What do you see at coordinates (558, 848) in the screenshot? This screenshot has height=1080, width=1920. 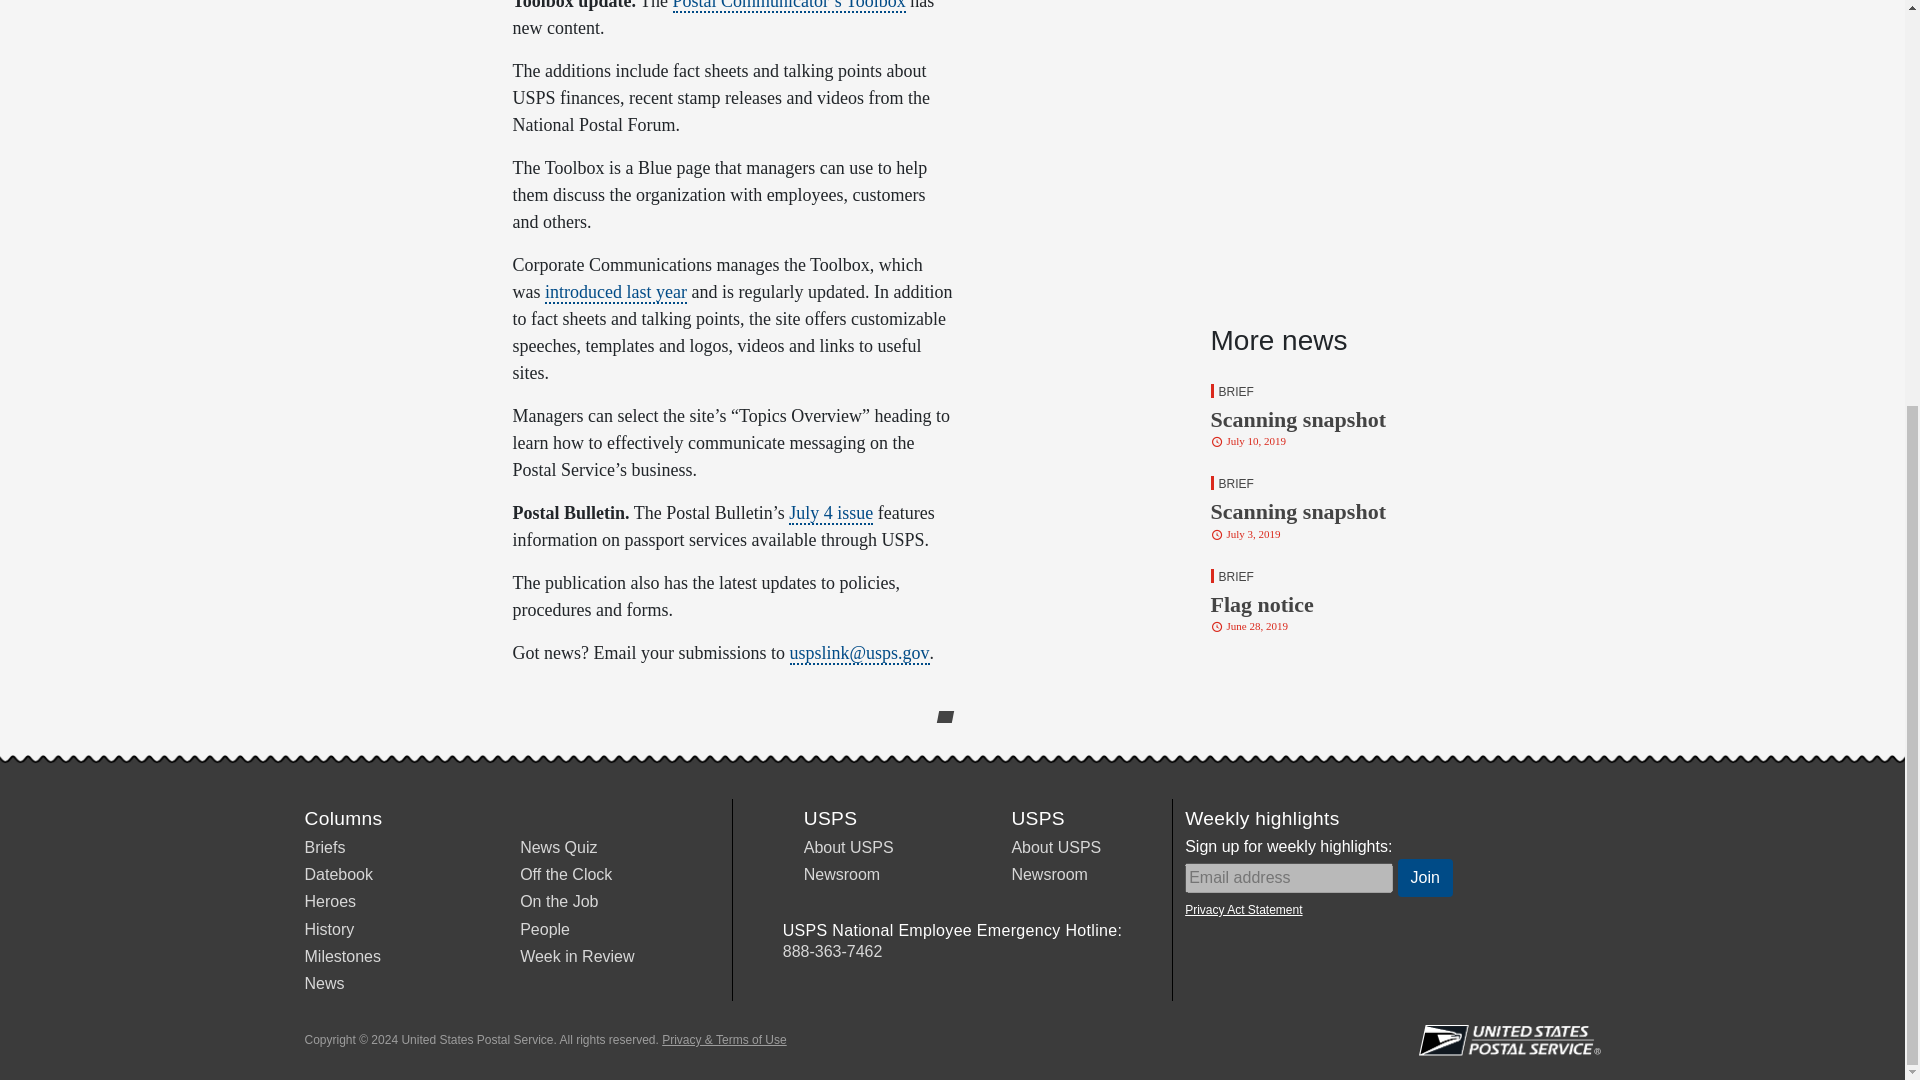 I see `On the Job` at bounding box center [558, 848].